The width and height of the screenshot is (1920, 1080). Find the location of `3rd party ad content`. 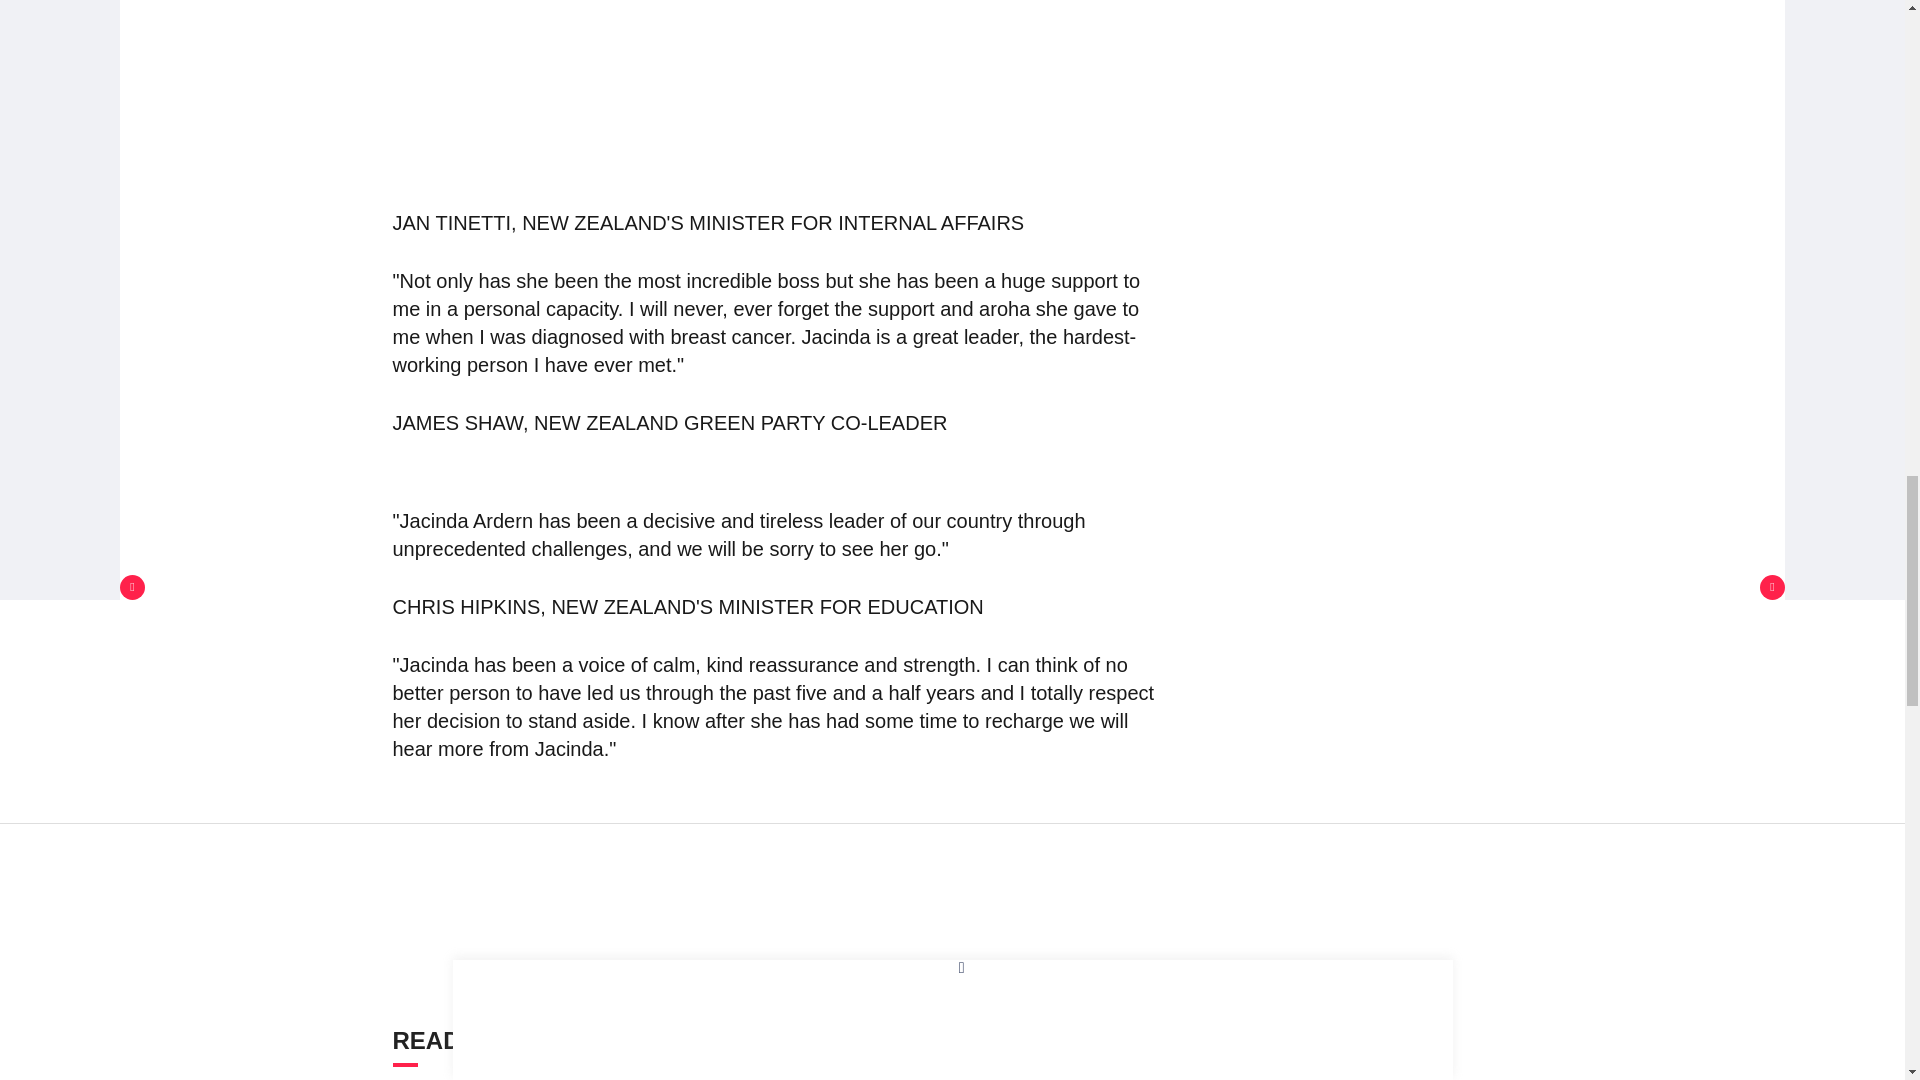

3rd party ad content is located at coordinates (953, 908).